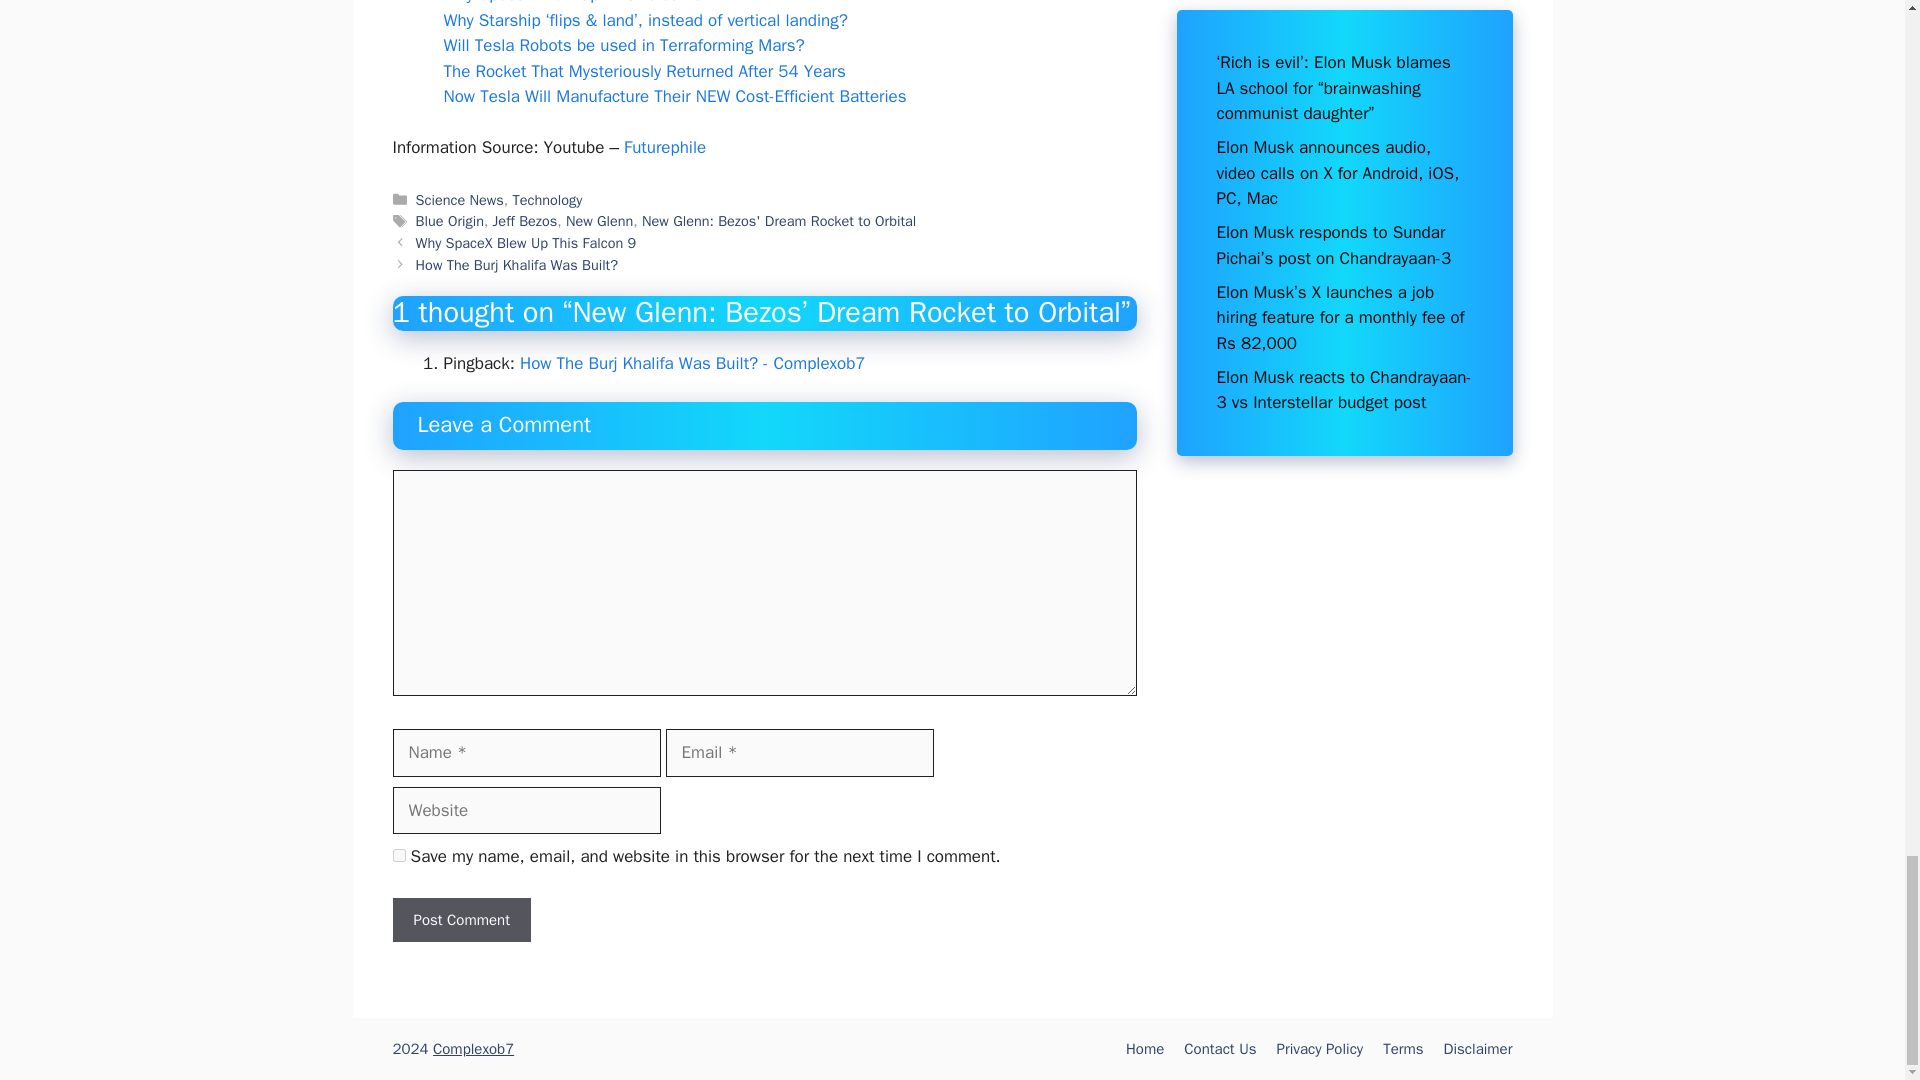  Describe the element at coordinates (398, 854) in the screenshot. I see `yes` at that location.